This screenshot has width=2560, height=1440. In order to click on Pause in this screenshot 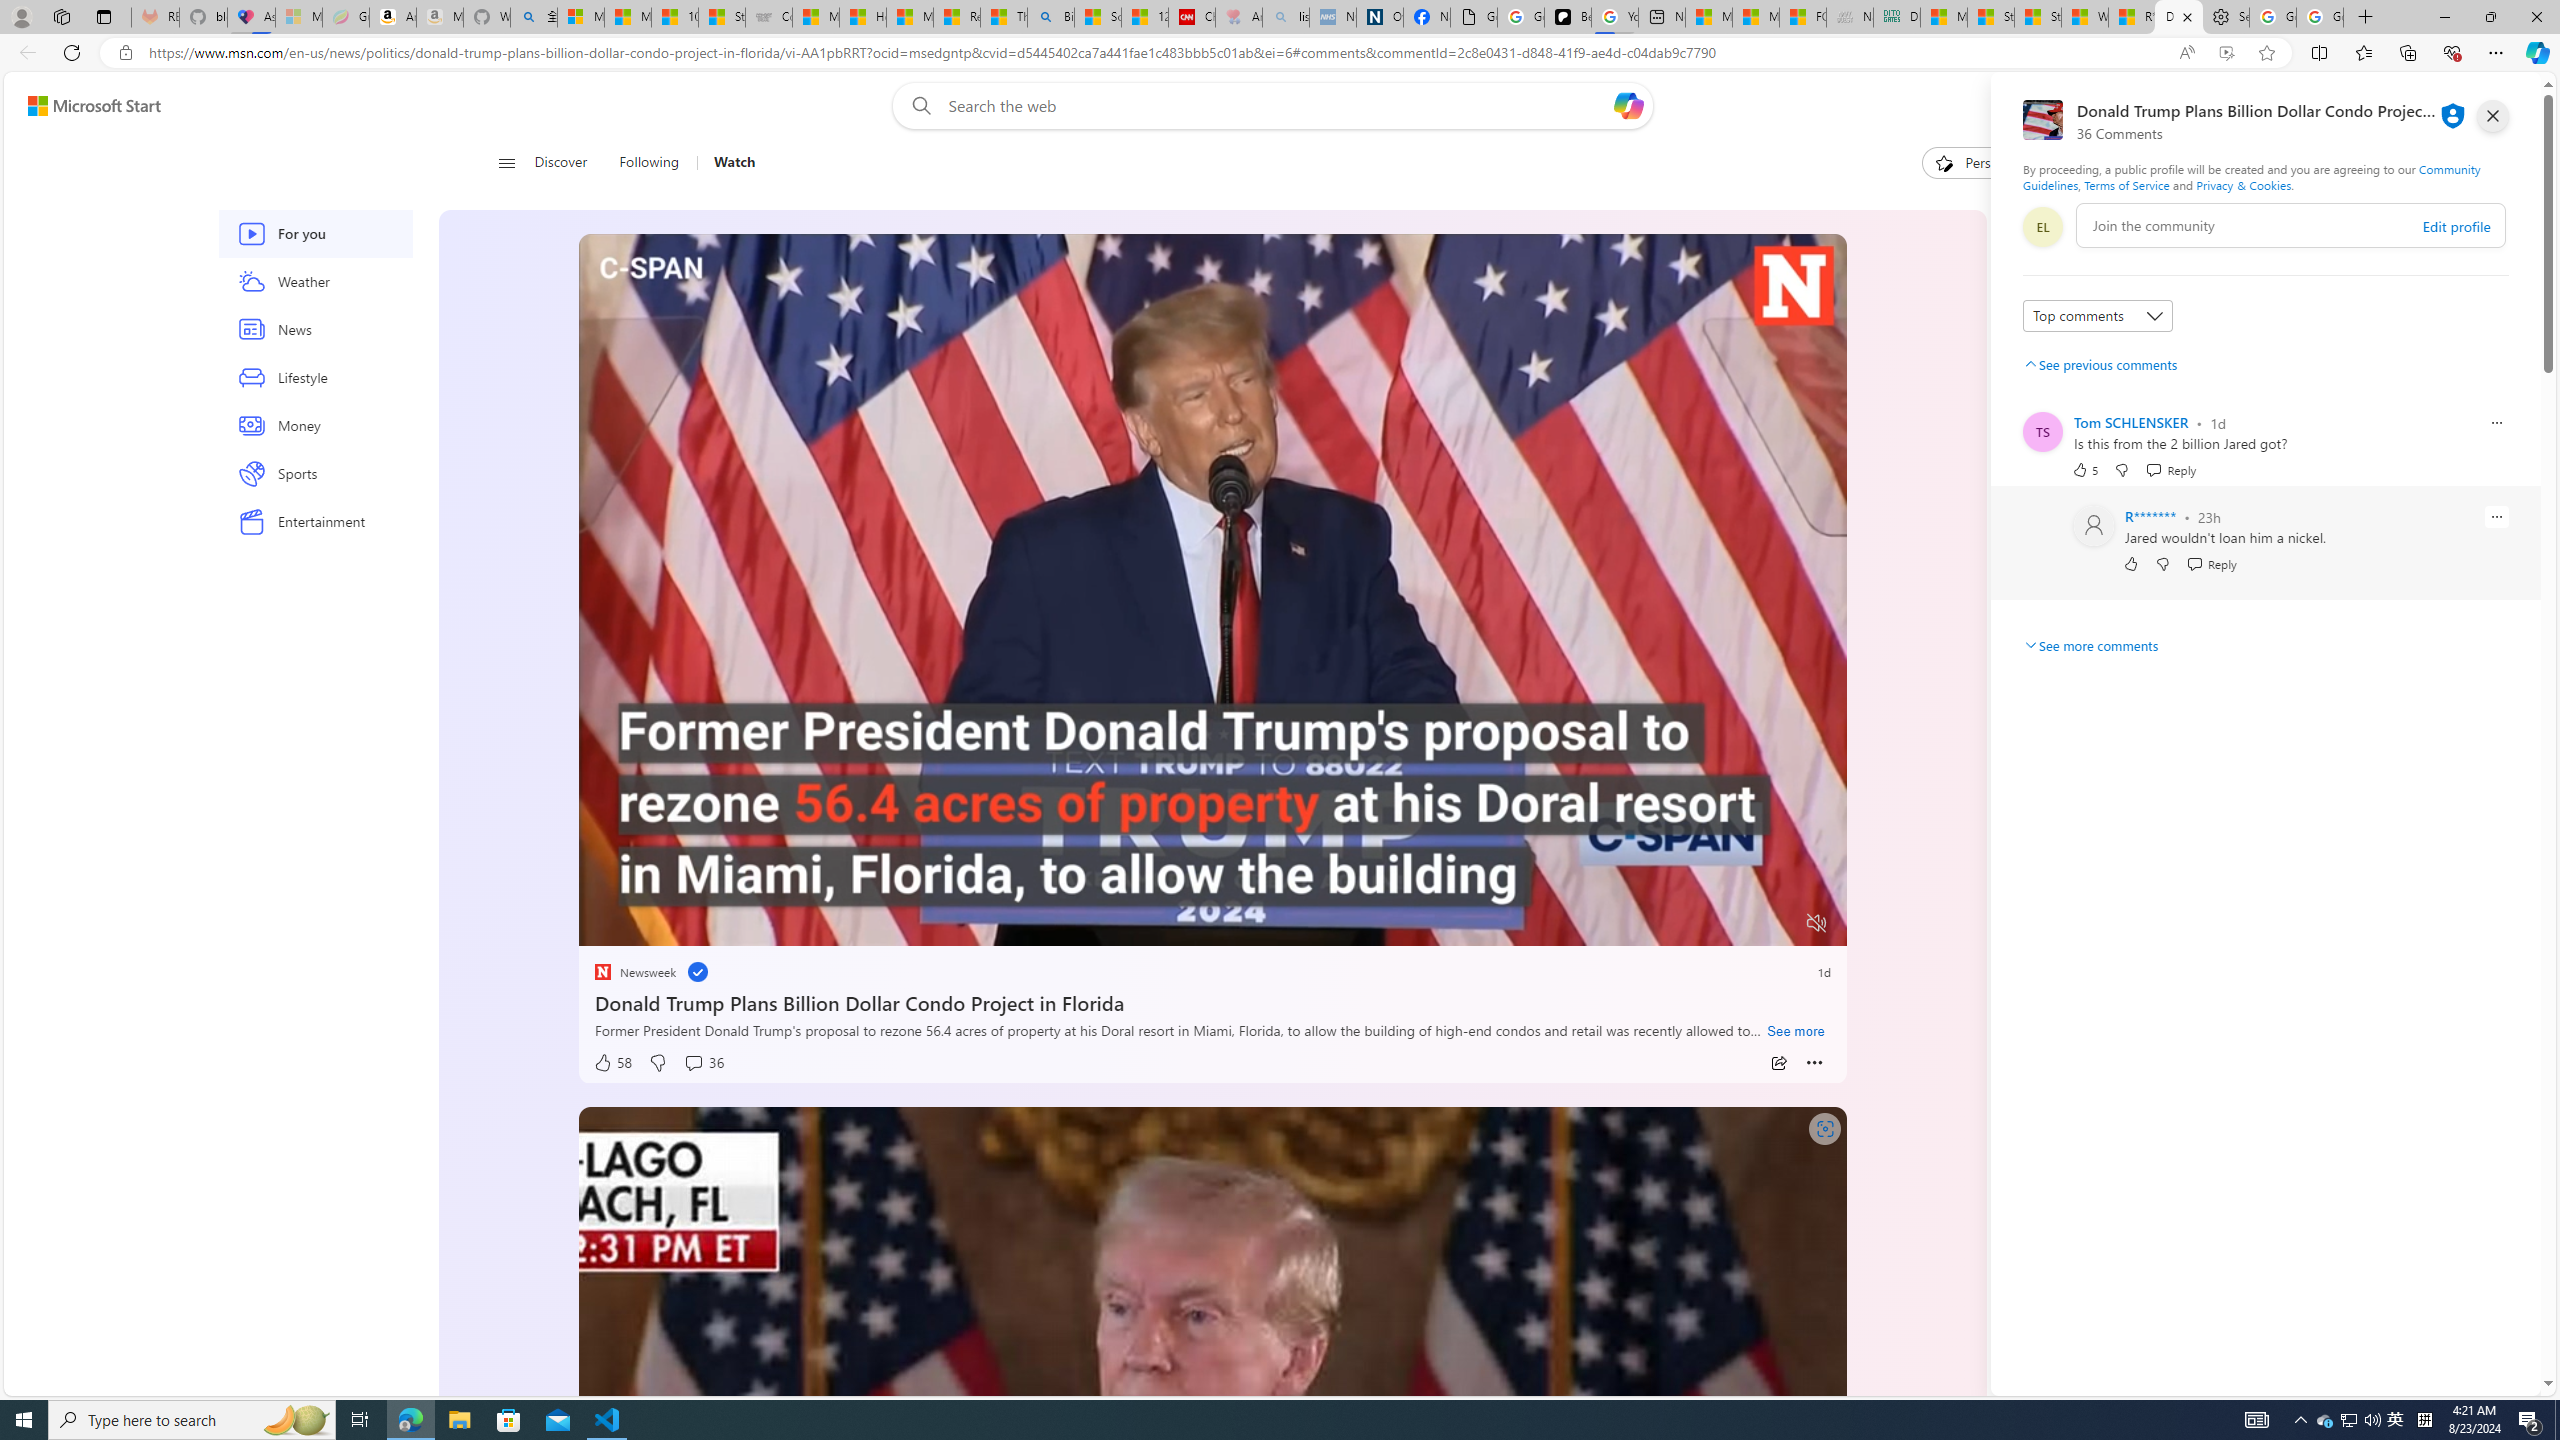, I will do `click(608, 924)`.